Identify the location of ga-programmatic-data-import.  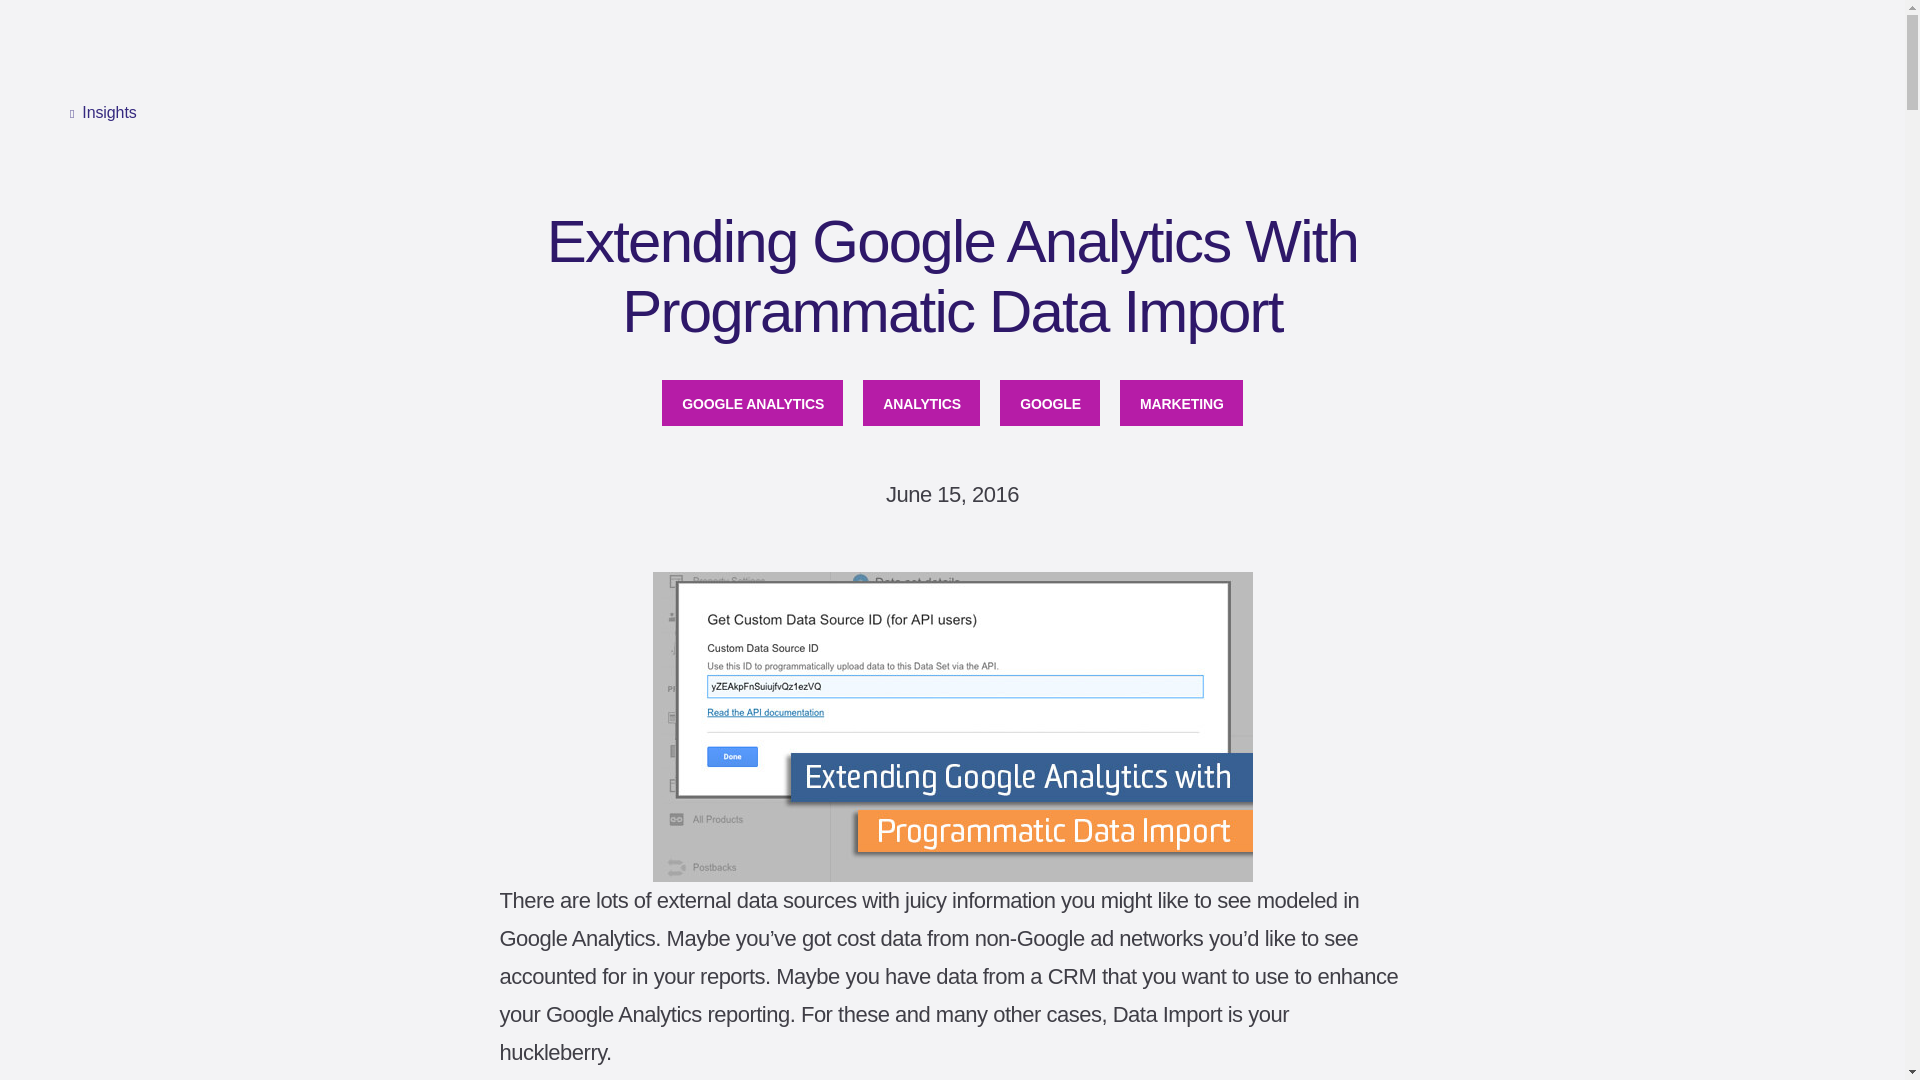
(952, 727).